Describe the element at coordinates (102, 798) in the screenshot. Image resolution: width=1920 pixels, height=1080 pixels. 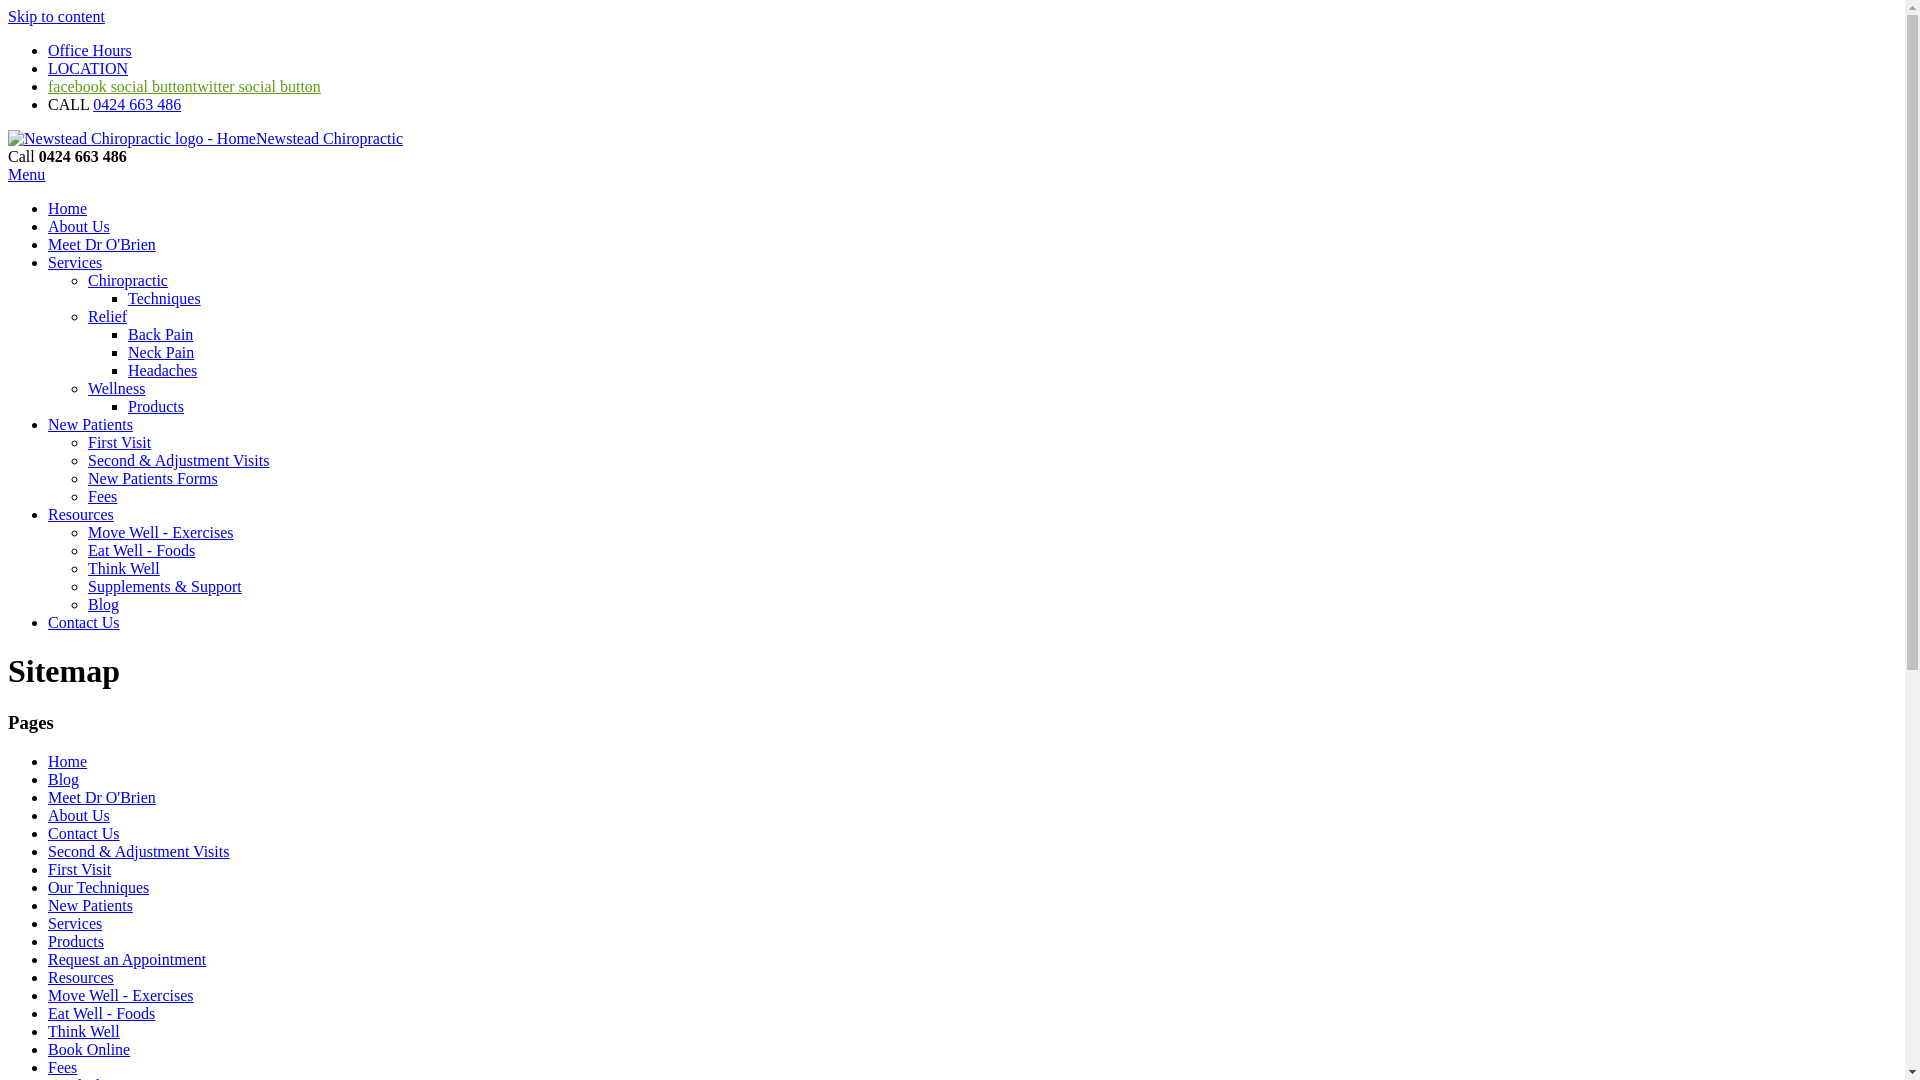
I see `Meet Dr O'Brien` at that location.